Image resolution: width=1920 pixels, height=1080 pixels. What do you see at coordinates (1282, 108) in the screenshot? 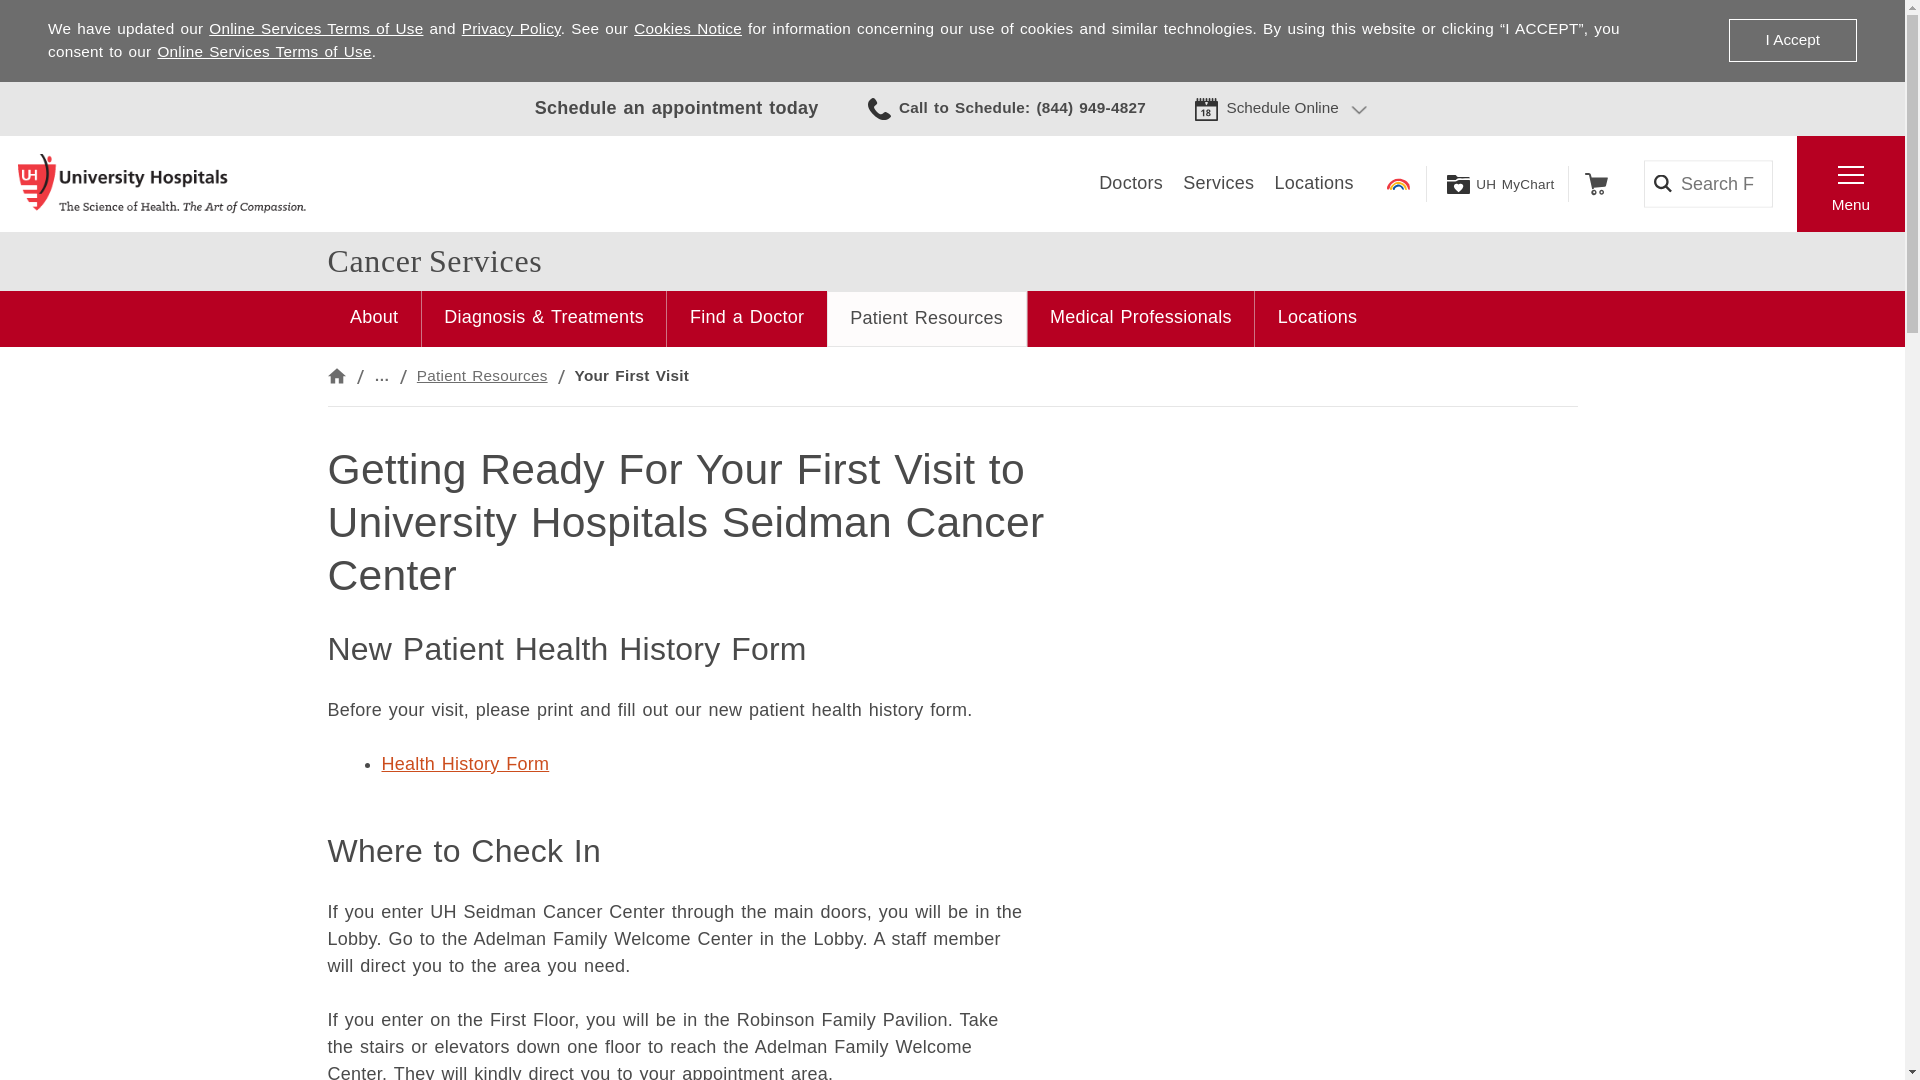
I see `Schedule Online` at bounding box center [1282, 108].